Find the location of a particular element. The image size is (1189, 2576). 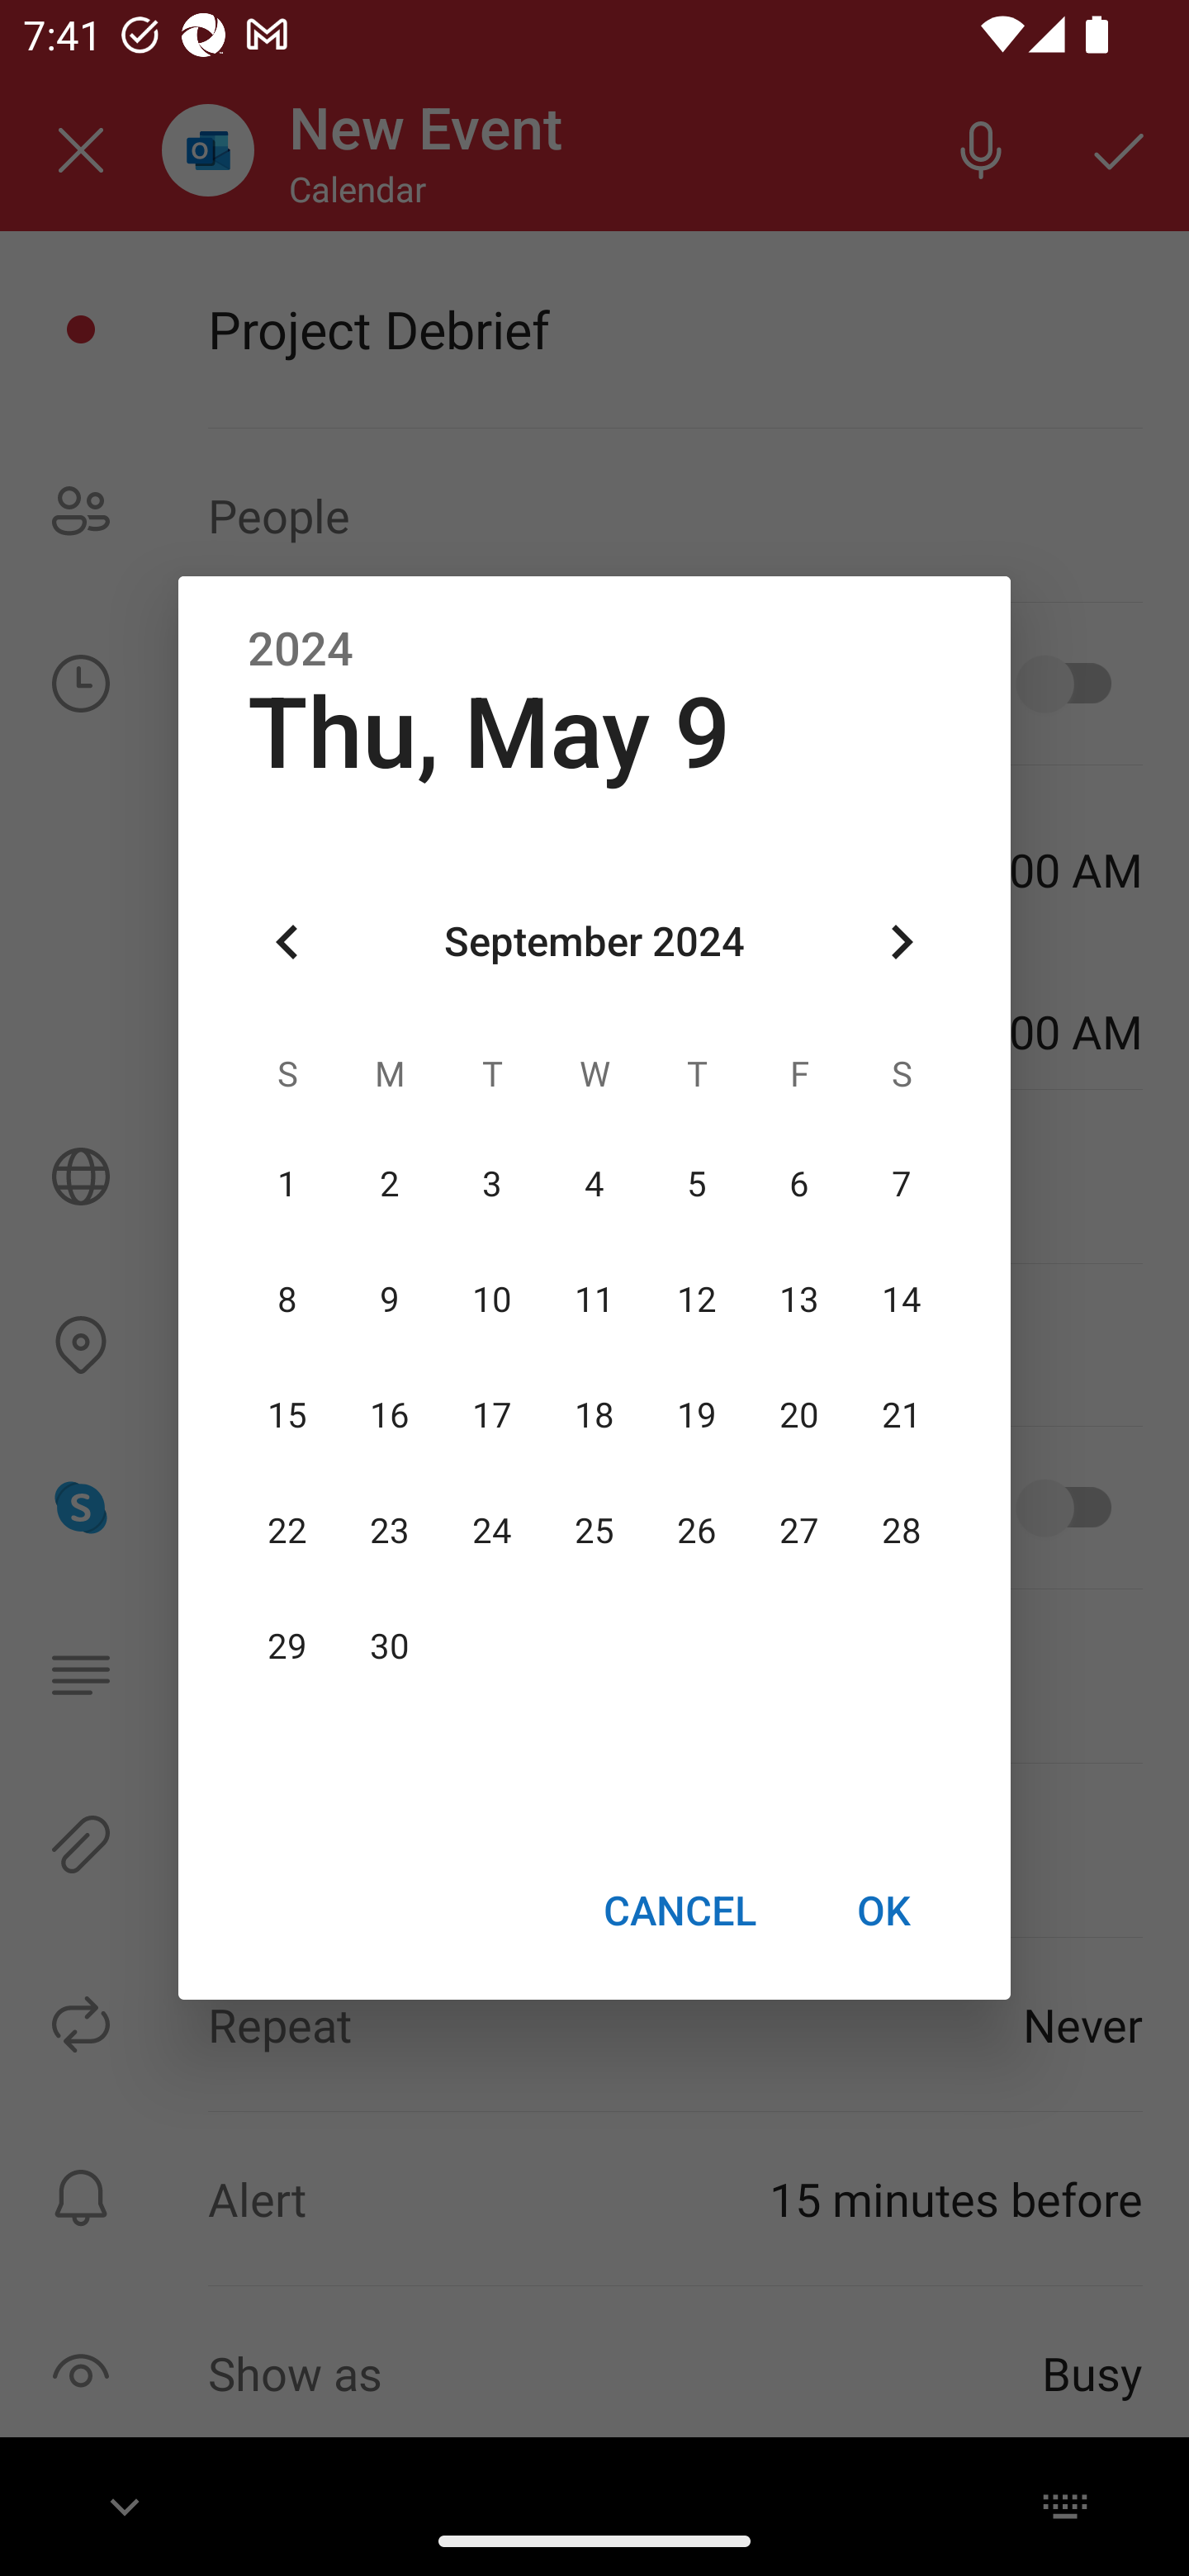

4 04 September 2024 is located at coordinates (594, 1184).